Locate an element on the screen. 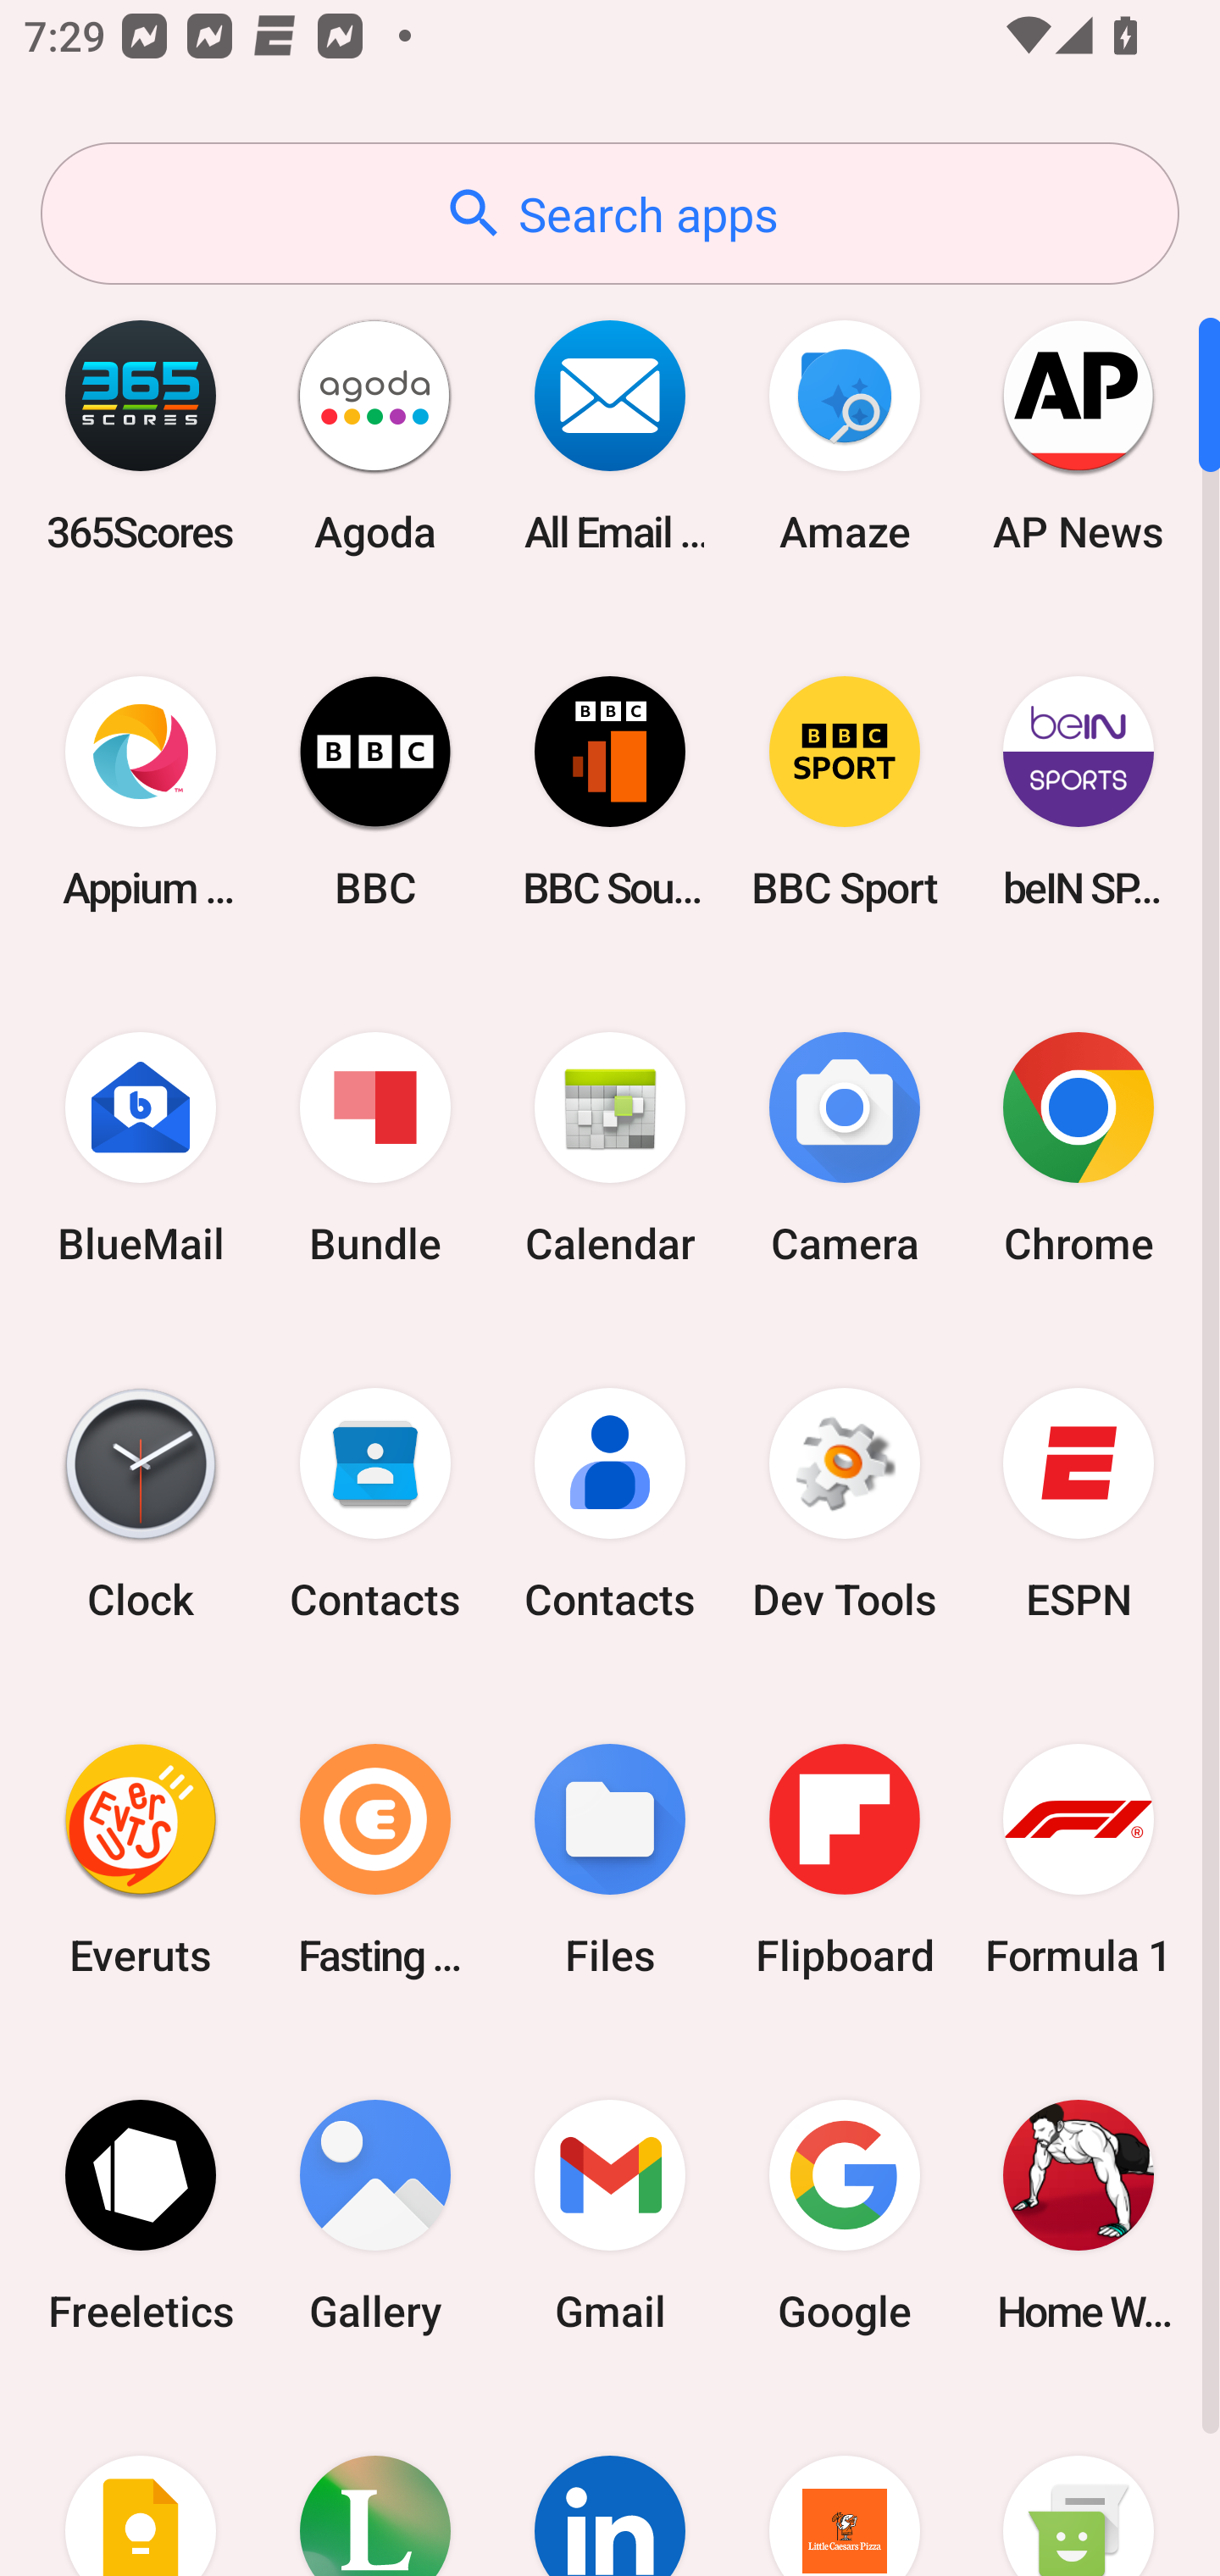 This screenshot has height=2576, width=1220. Files is located at coordinates (610, 1859).